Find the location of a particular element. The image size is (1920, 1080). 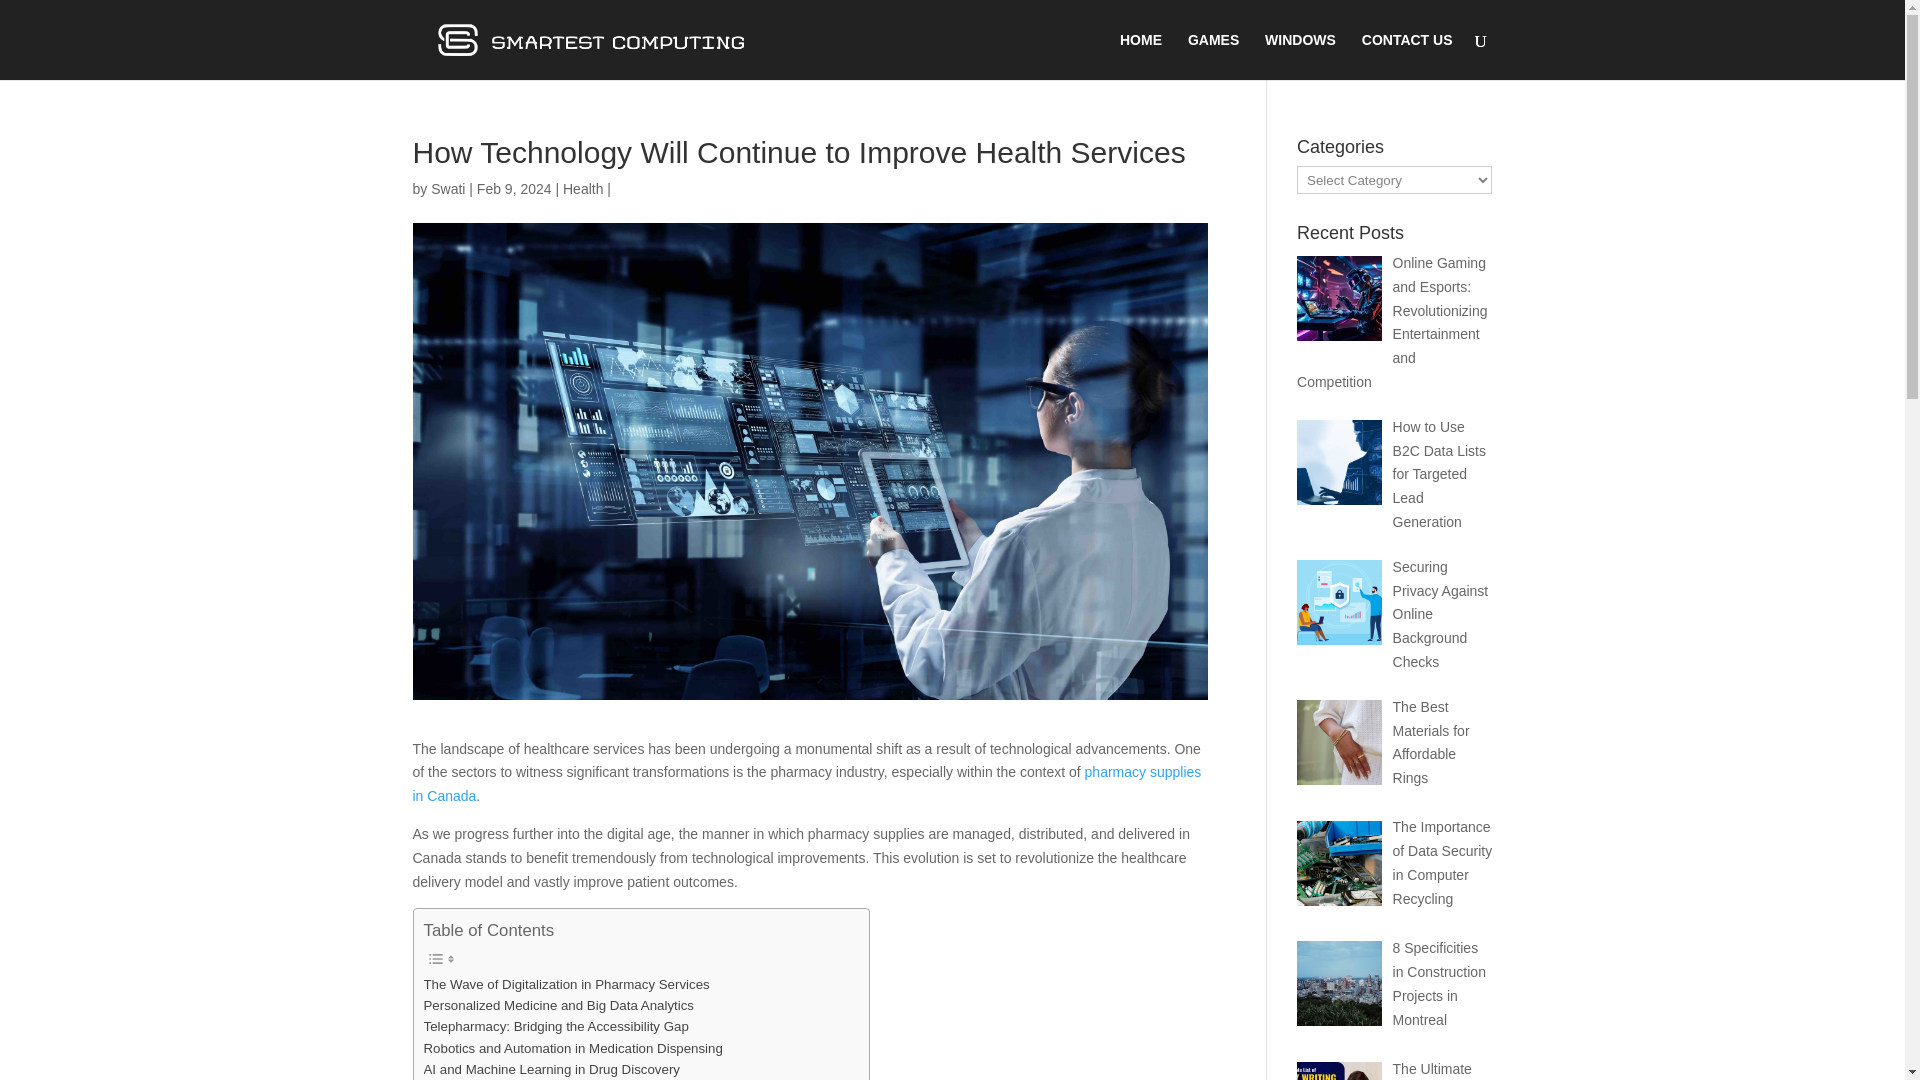

Personalized Medicine and Big Data Analytics is located at coordinates (560, 1005).